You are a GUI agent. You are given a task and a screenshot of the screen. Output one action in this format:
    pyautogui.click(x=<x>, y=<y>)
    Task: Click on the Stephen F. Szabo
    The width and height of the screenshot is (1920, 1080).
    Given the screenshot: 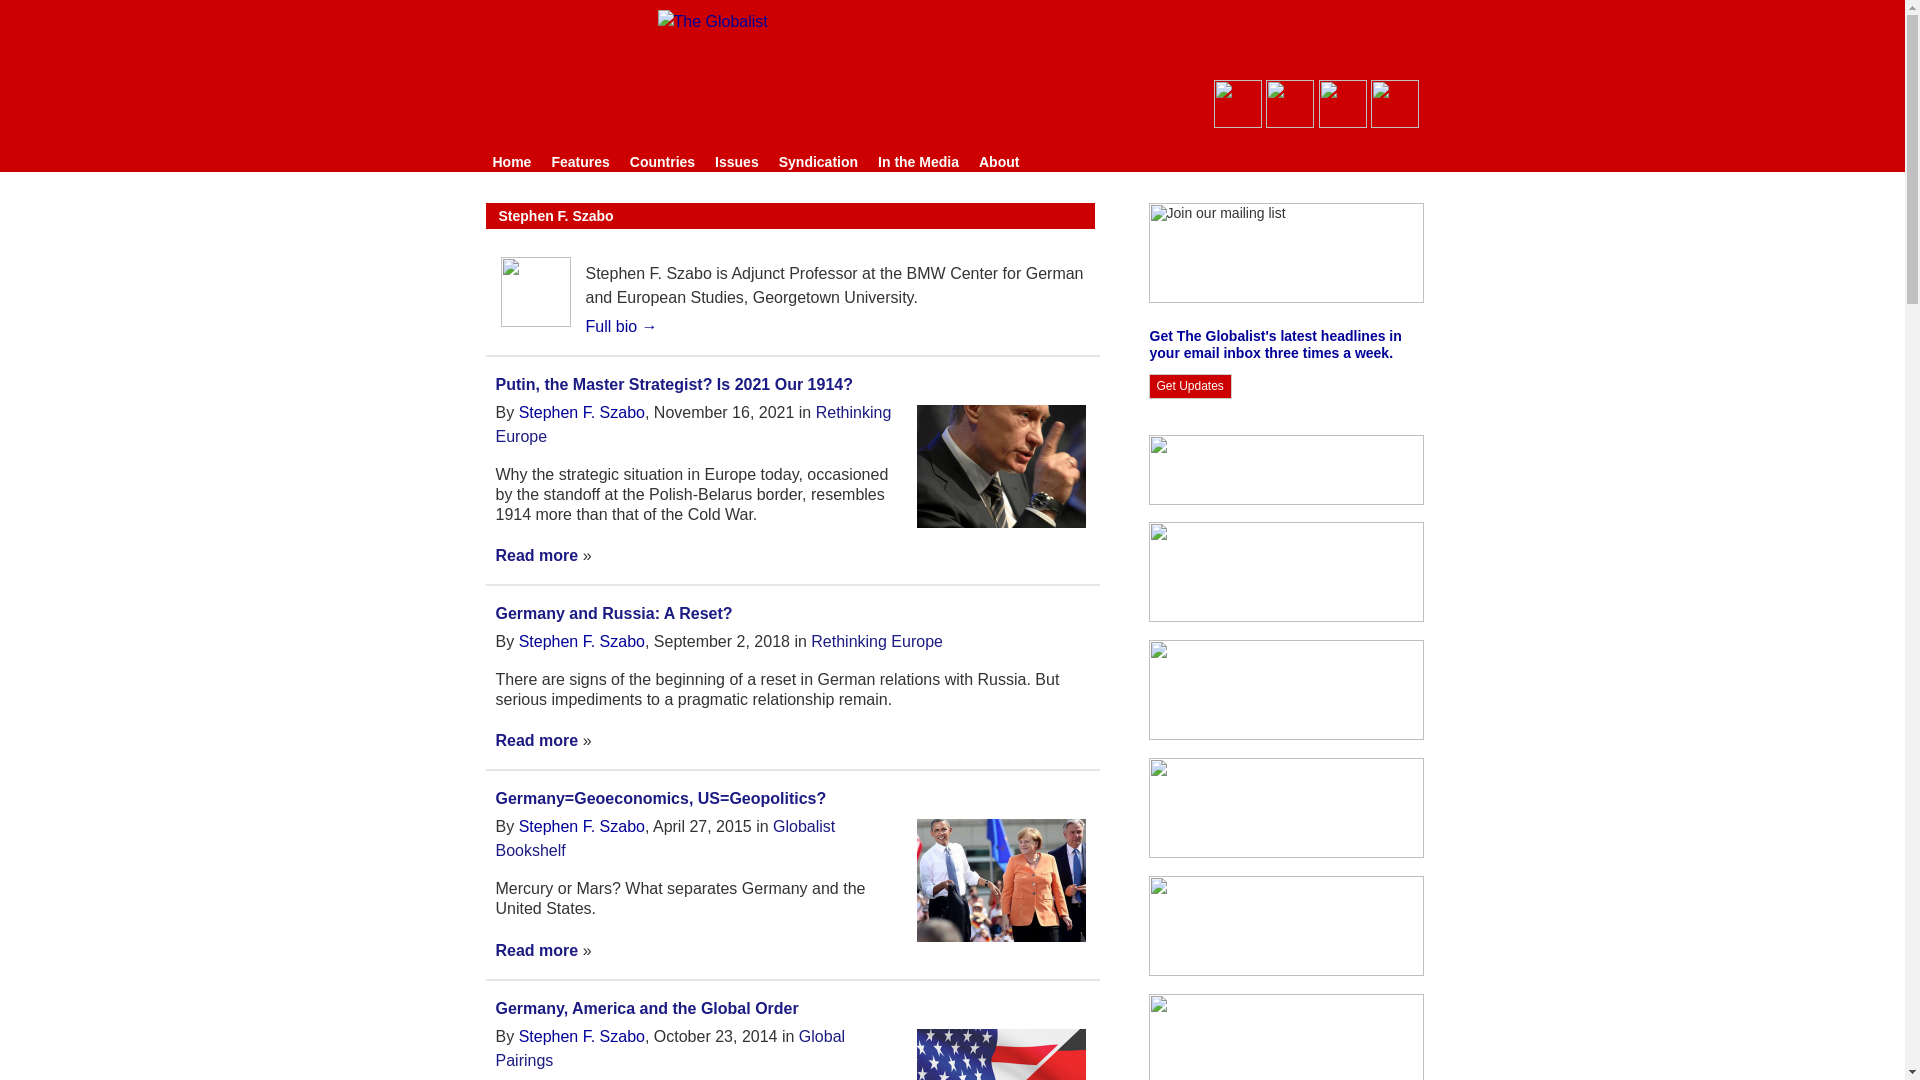 What is the action you would take?
    pyautogui.click(x=582, y=641)
    